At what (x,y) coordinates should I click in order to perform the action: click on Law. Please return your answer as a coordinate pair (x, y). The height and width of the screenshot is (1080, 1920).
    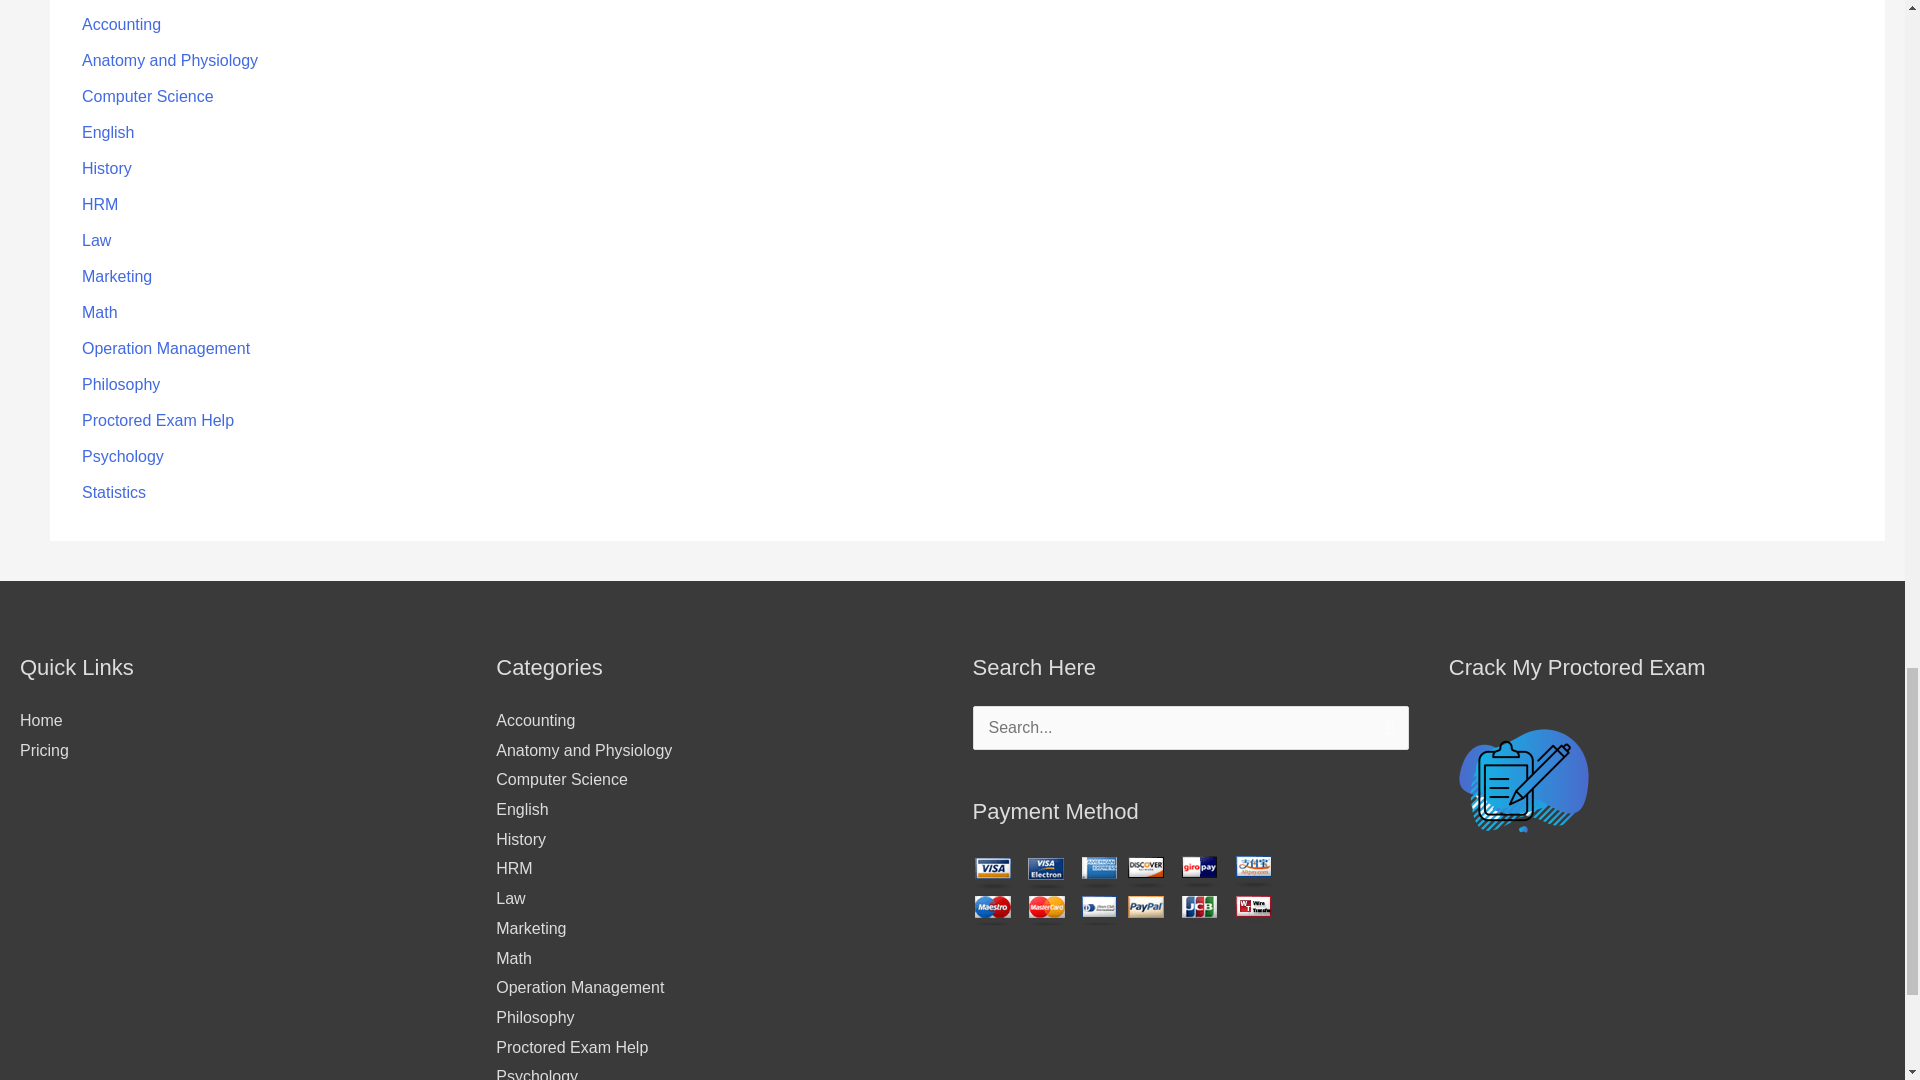
    Looking at the image, I should click on (96, 240).